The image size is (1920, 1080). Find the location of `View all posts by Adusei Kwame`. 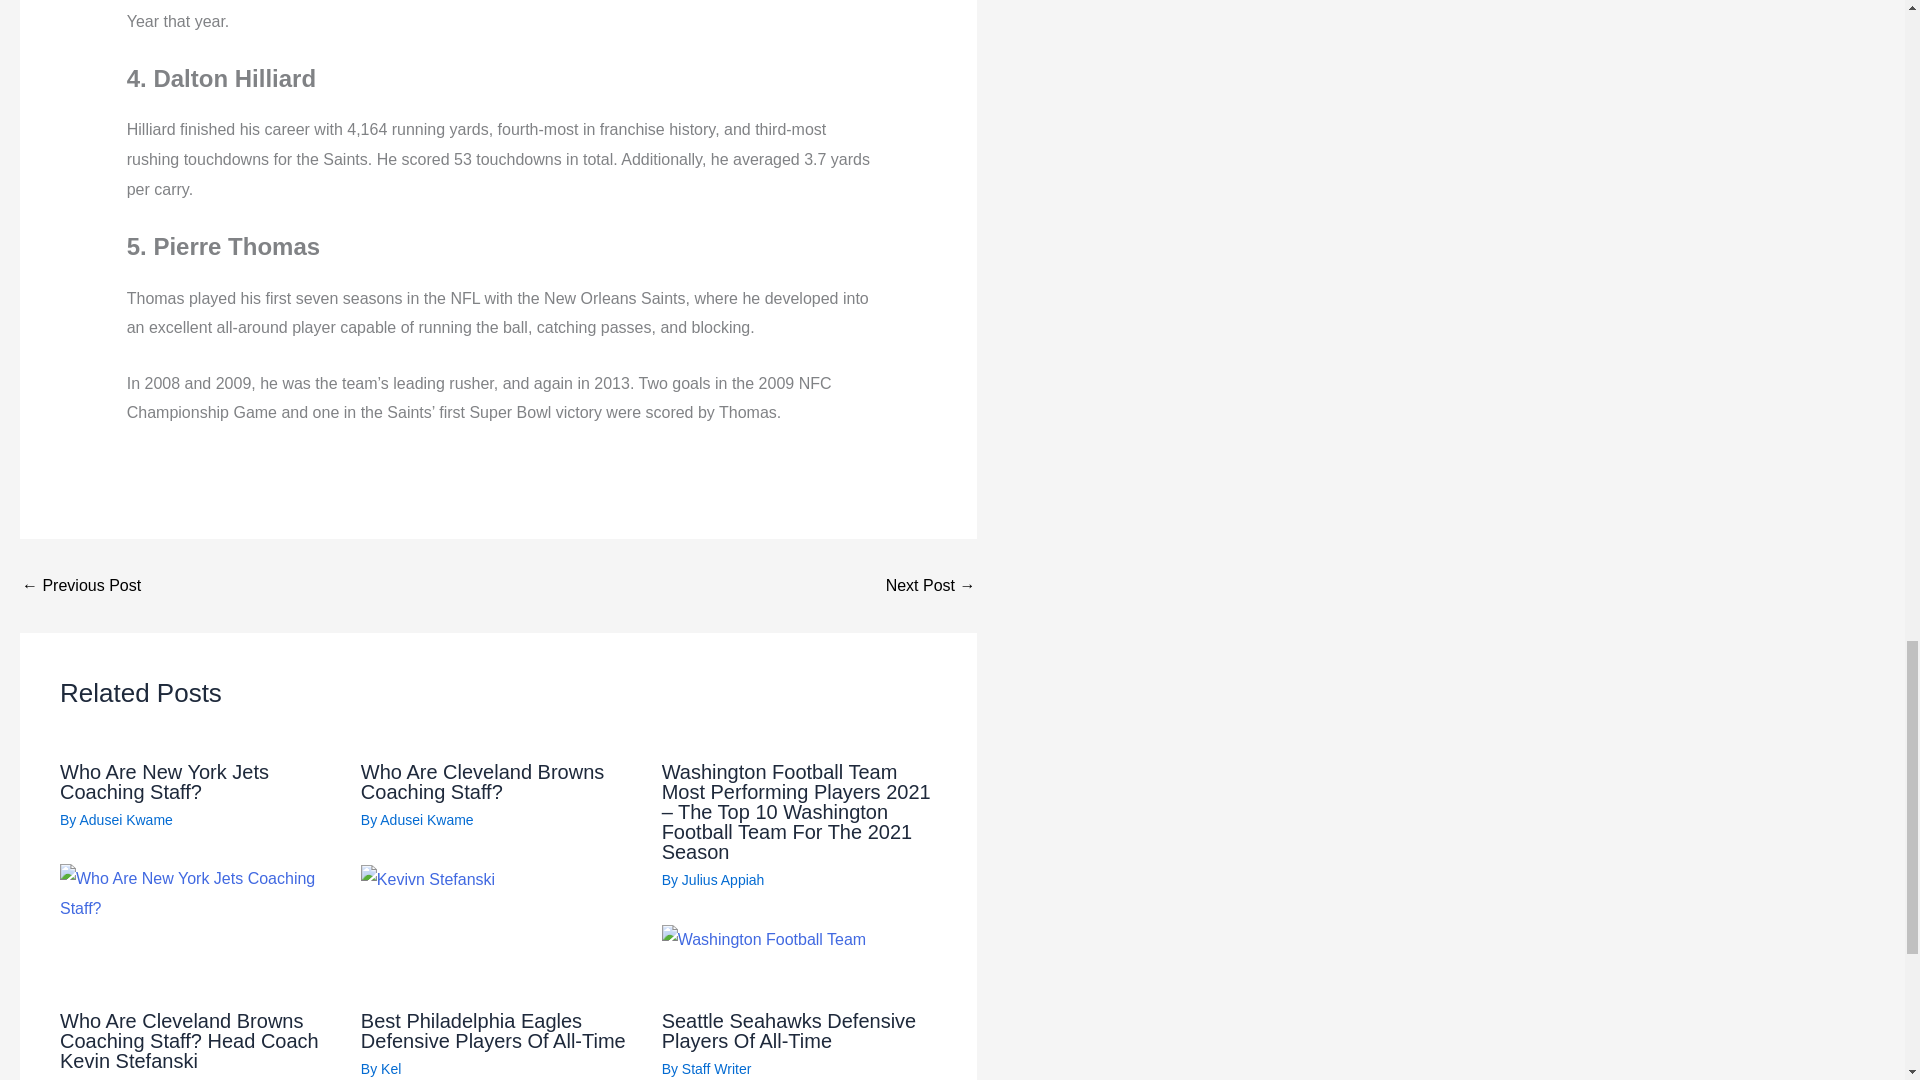

View all posts by Adusei Kwame is located at coordinates (426, 820).